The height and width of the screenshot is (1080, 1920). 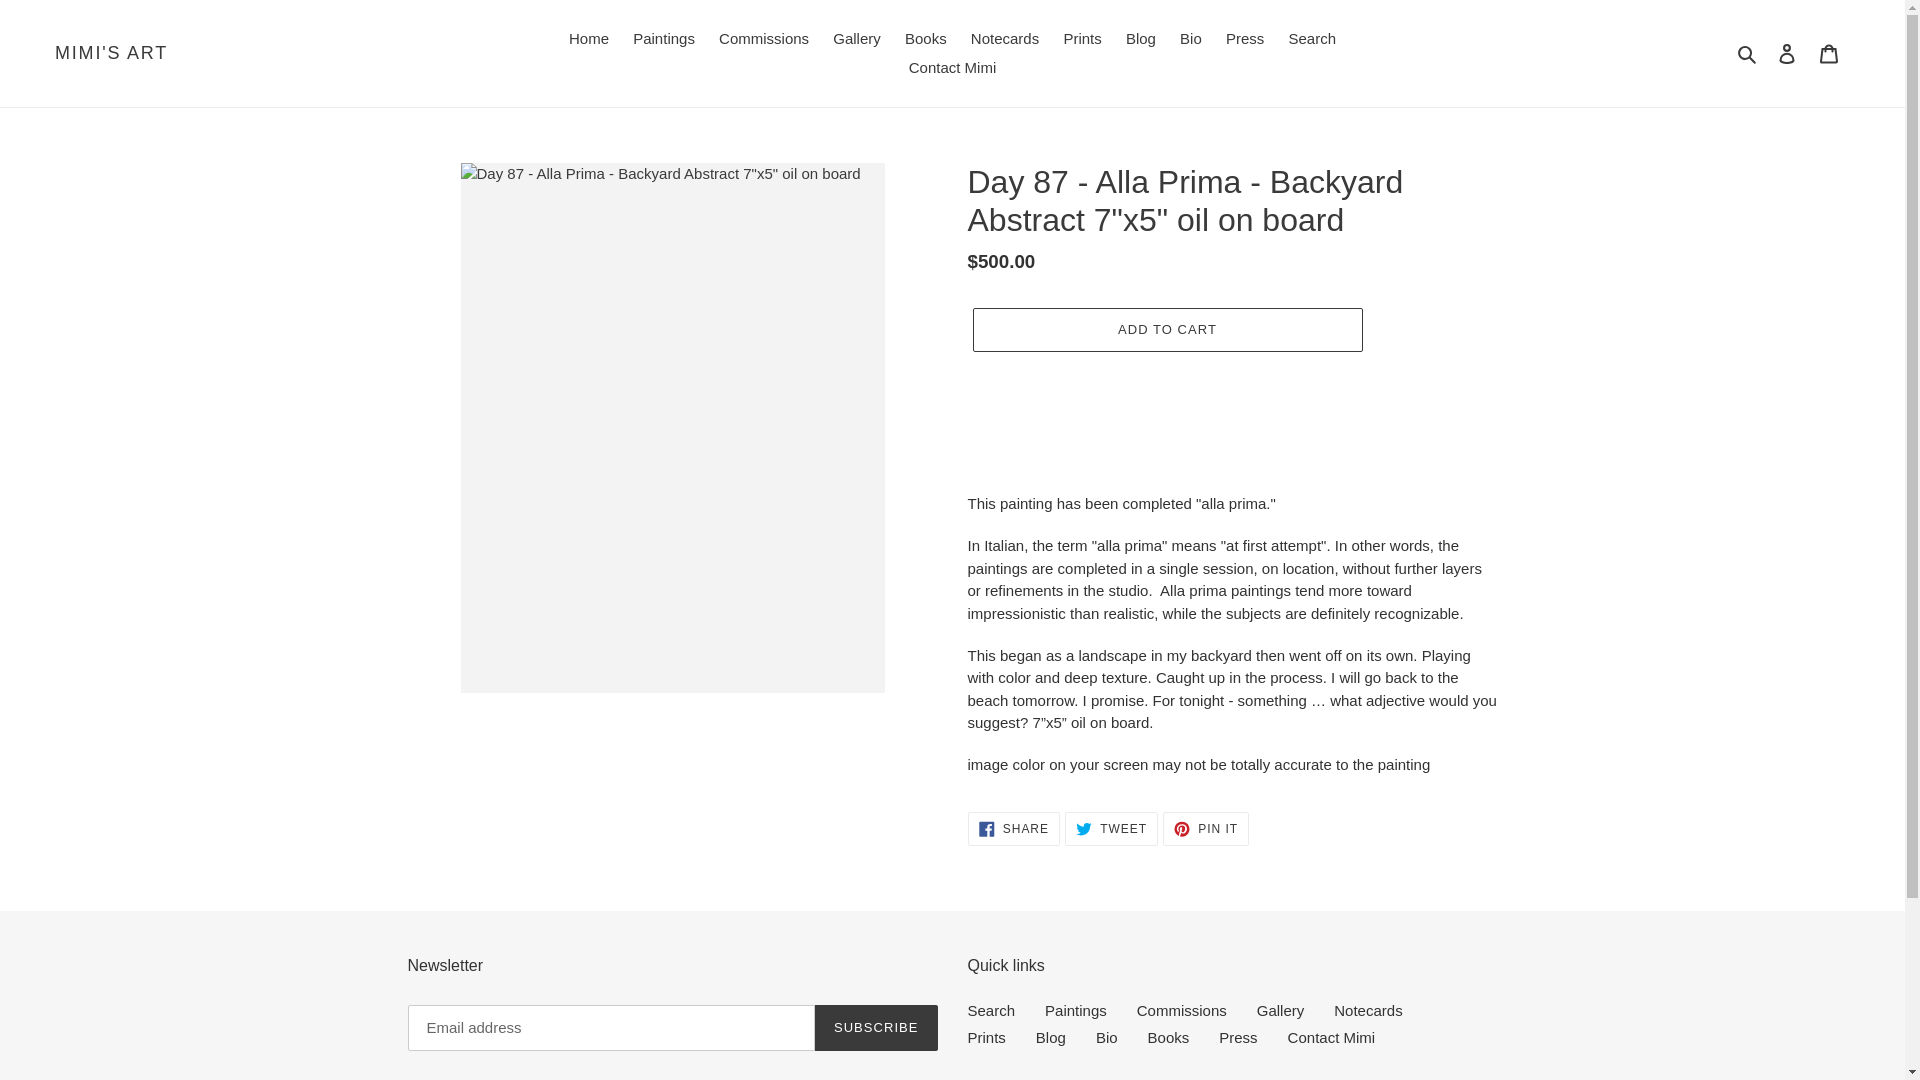 I want to click on Search, so click(x=1748, y=53).